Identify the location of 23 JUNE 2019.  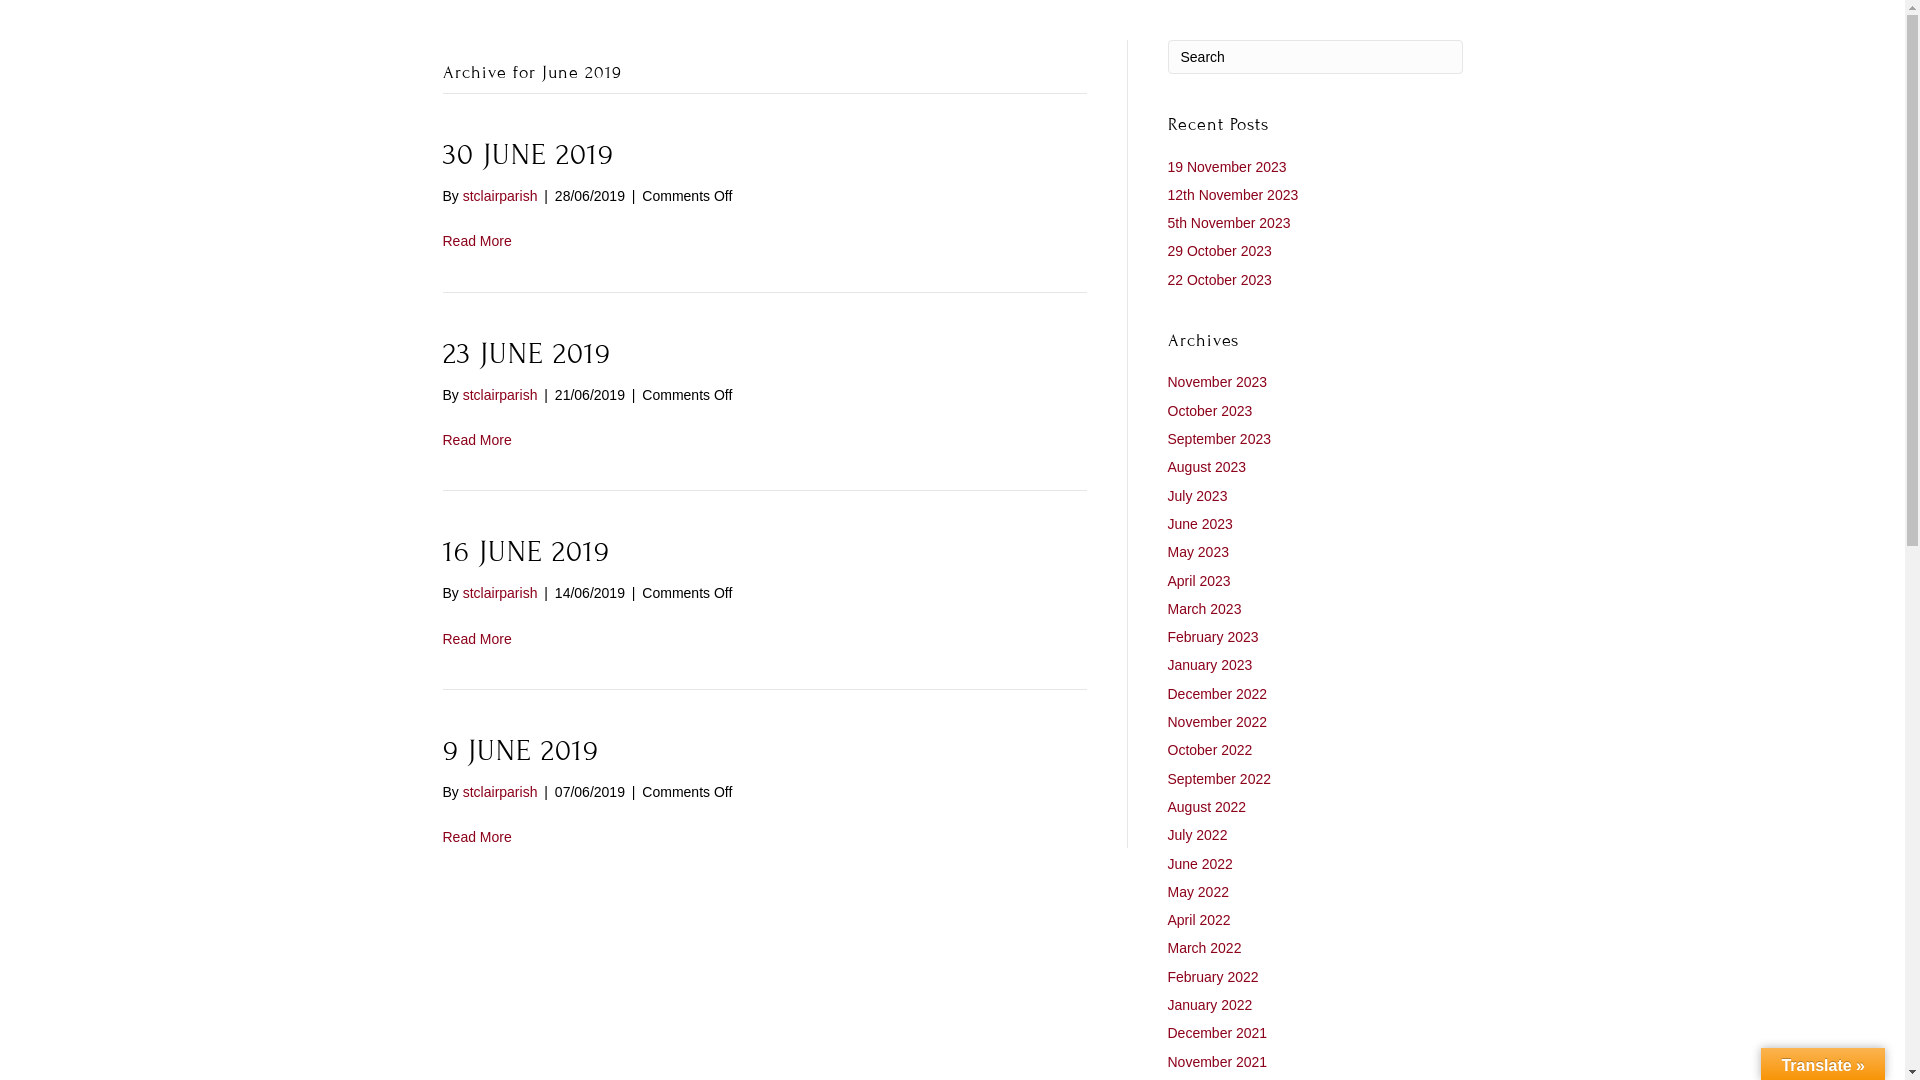
(526, 354).